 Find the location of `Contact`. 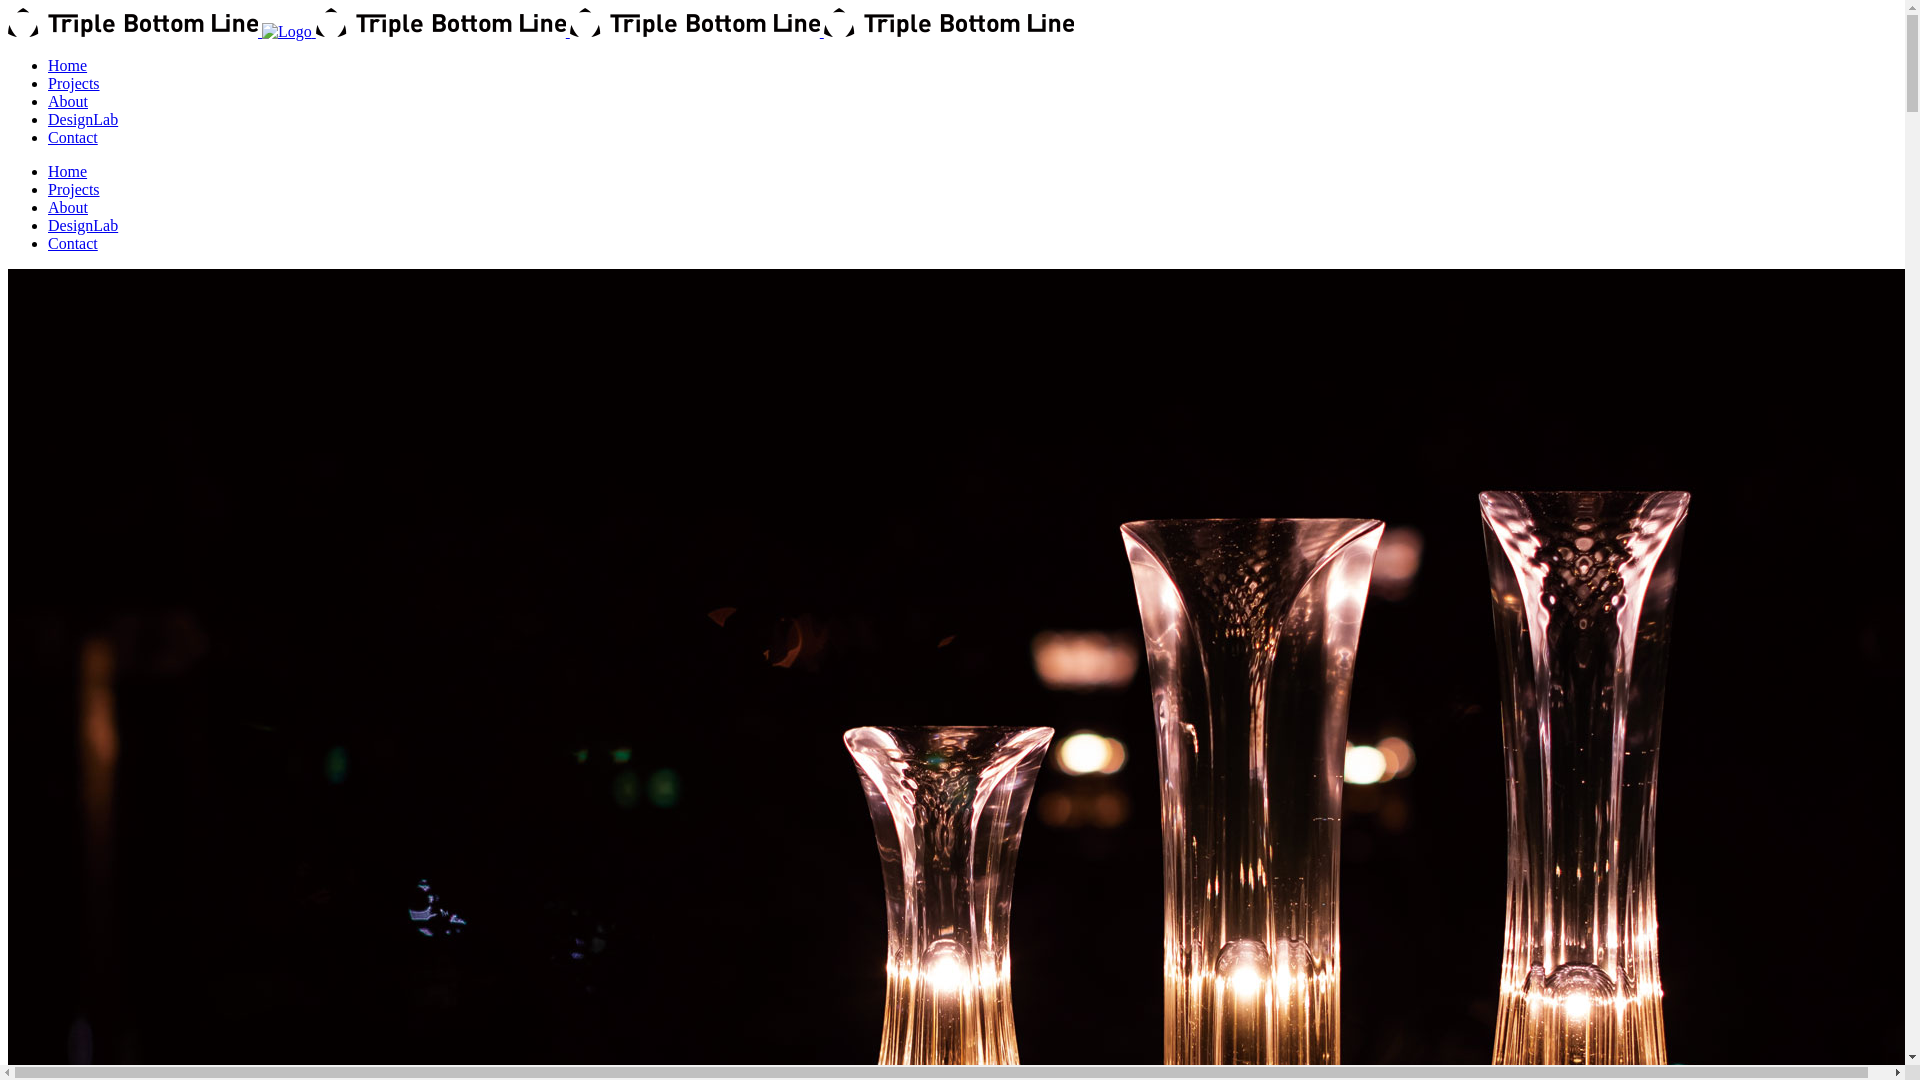

Contact is located at coordinates (73, 244).